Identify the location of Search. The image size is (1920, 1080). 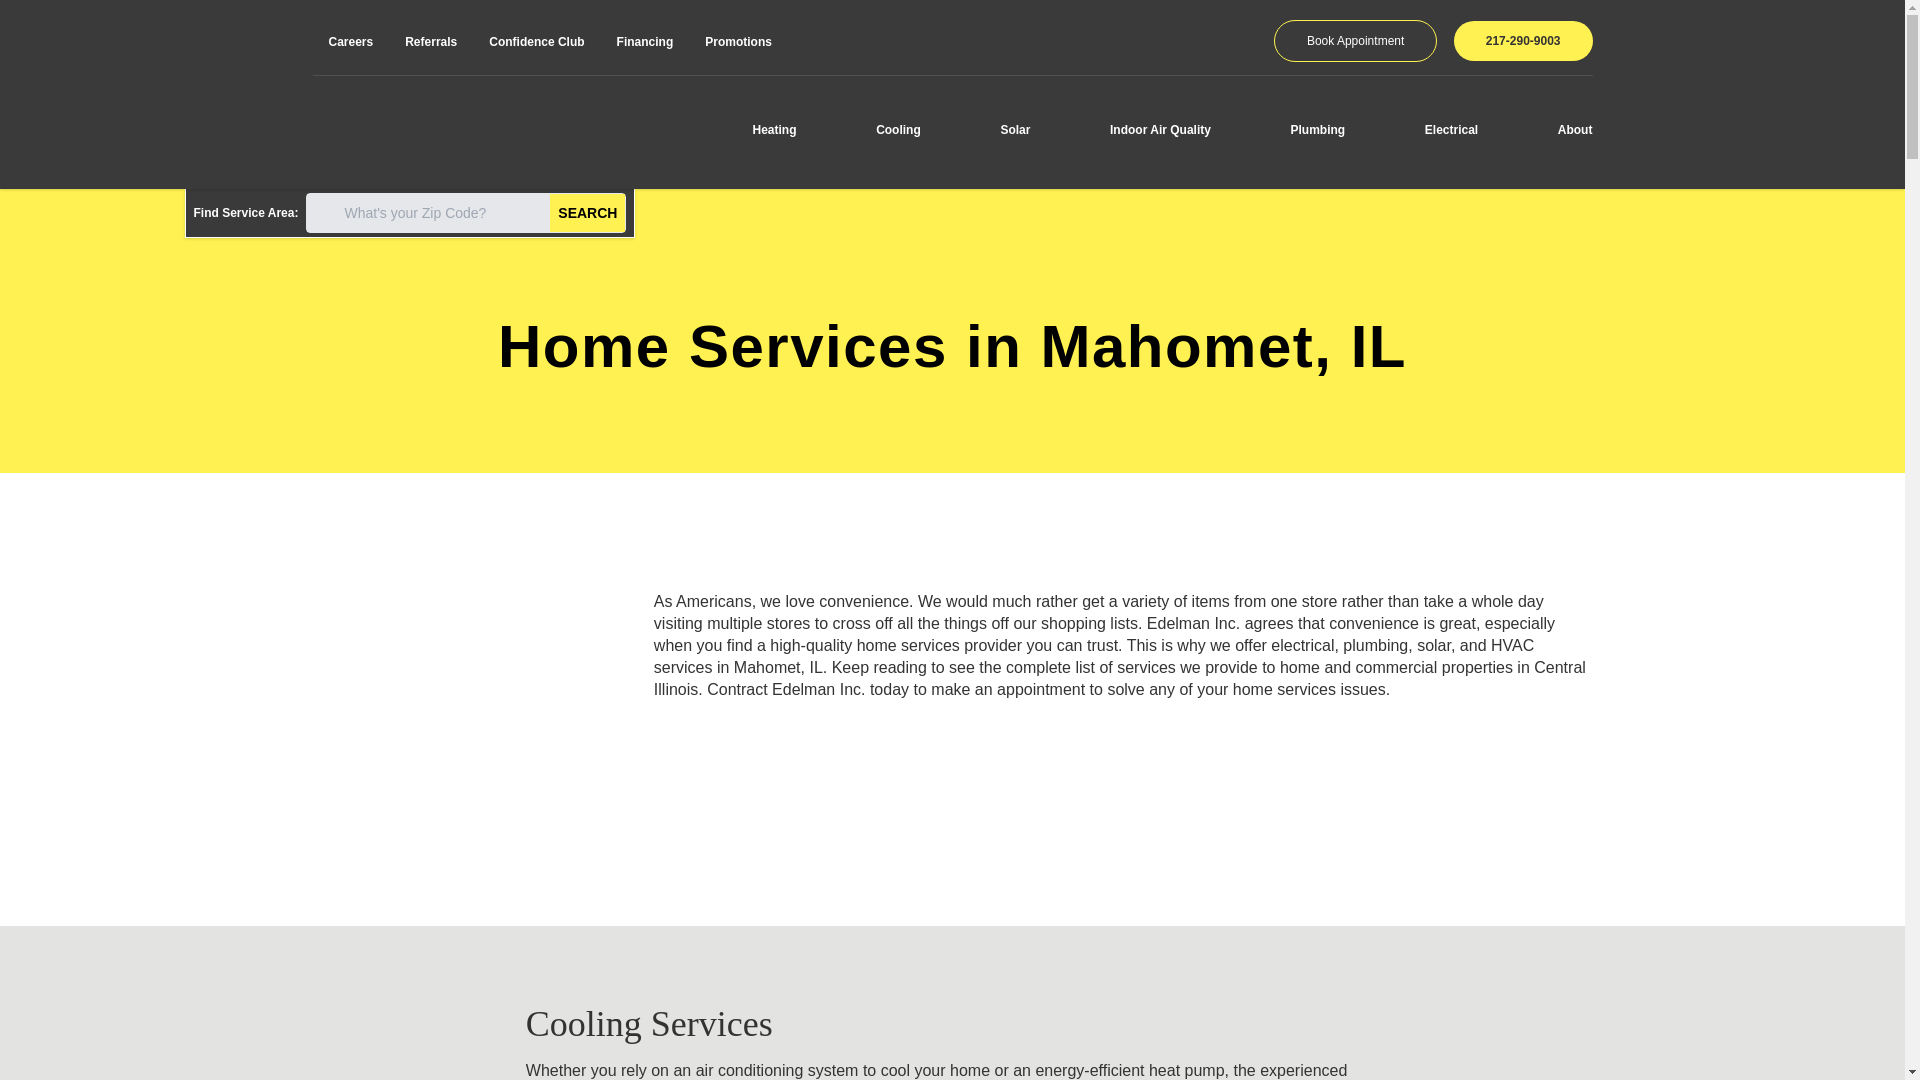
(587, 213).